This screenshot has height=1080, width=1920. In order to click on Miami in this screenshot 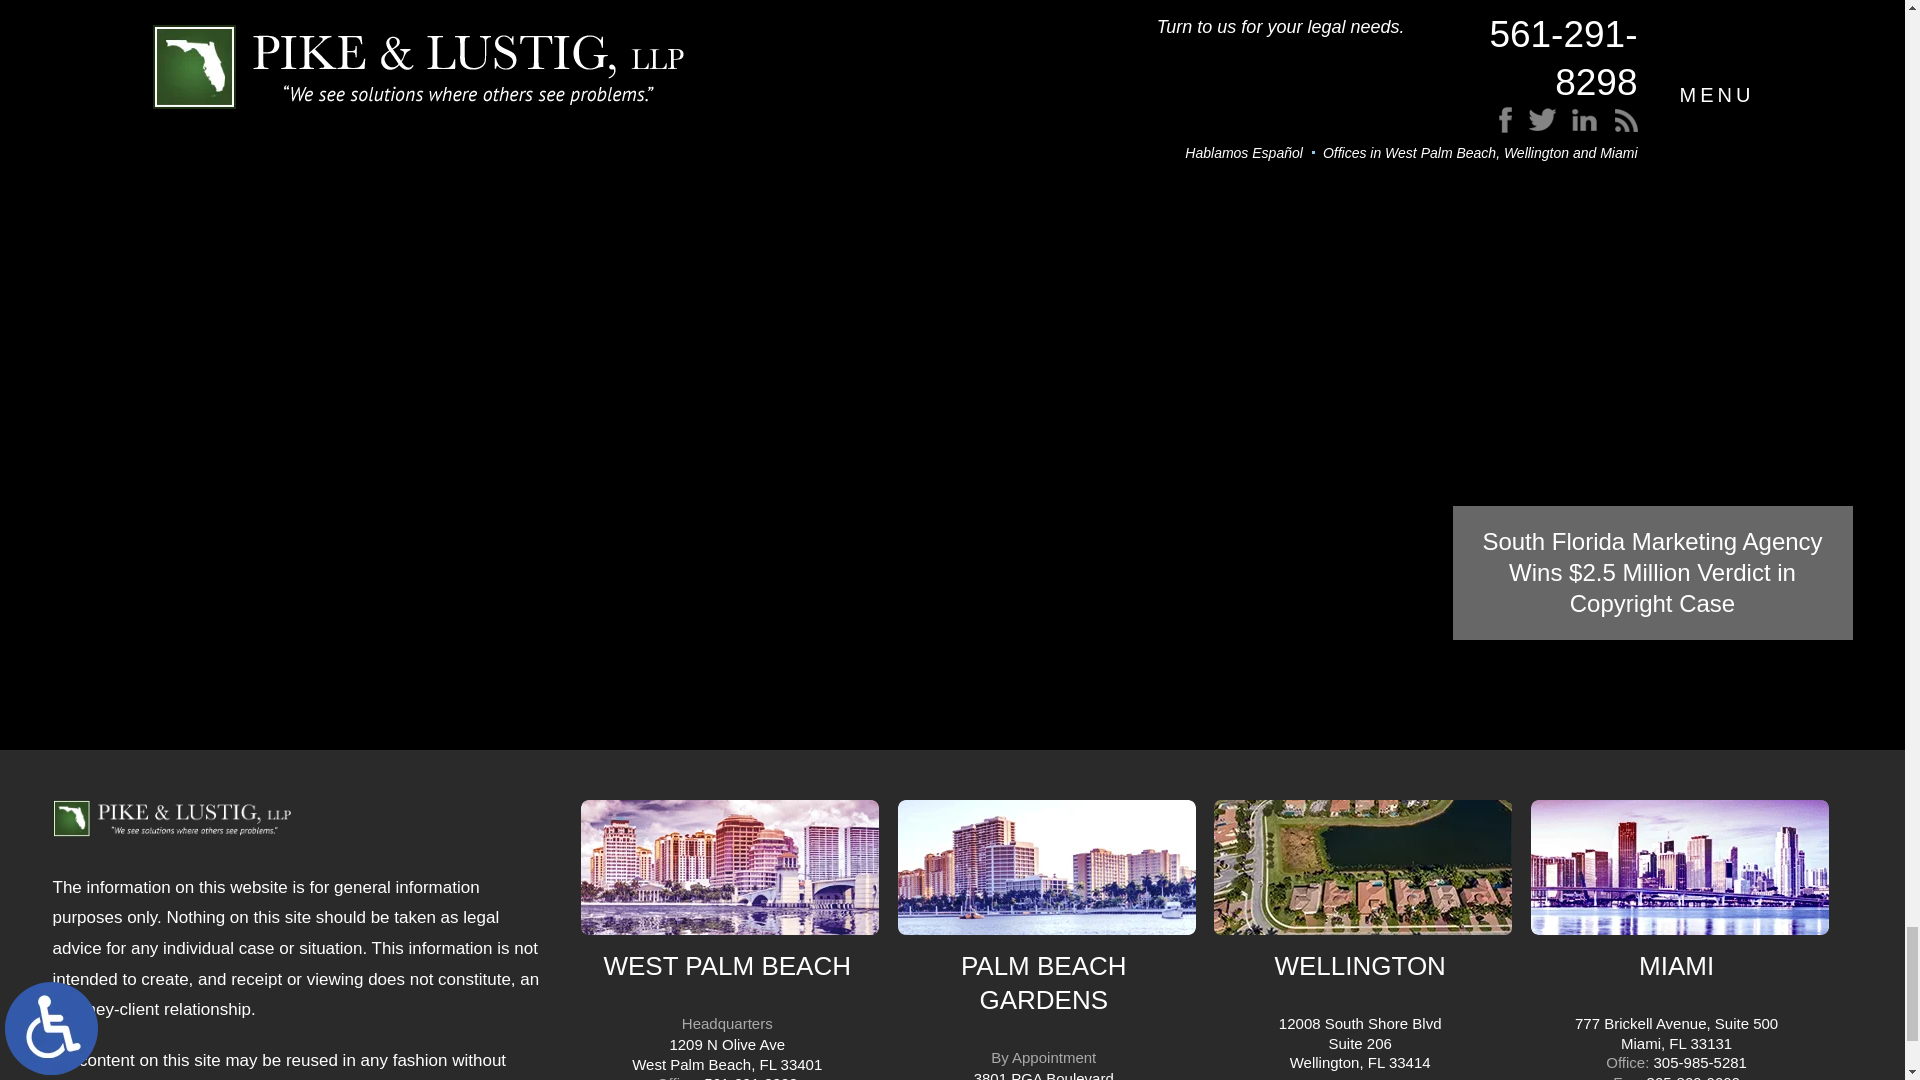, I will do `click(1680, 868)`.